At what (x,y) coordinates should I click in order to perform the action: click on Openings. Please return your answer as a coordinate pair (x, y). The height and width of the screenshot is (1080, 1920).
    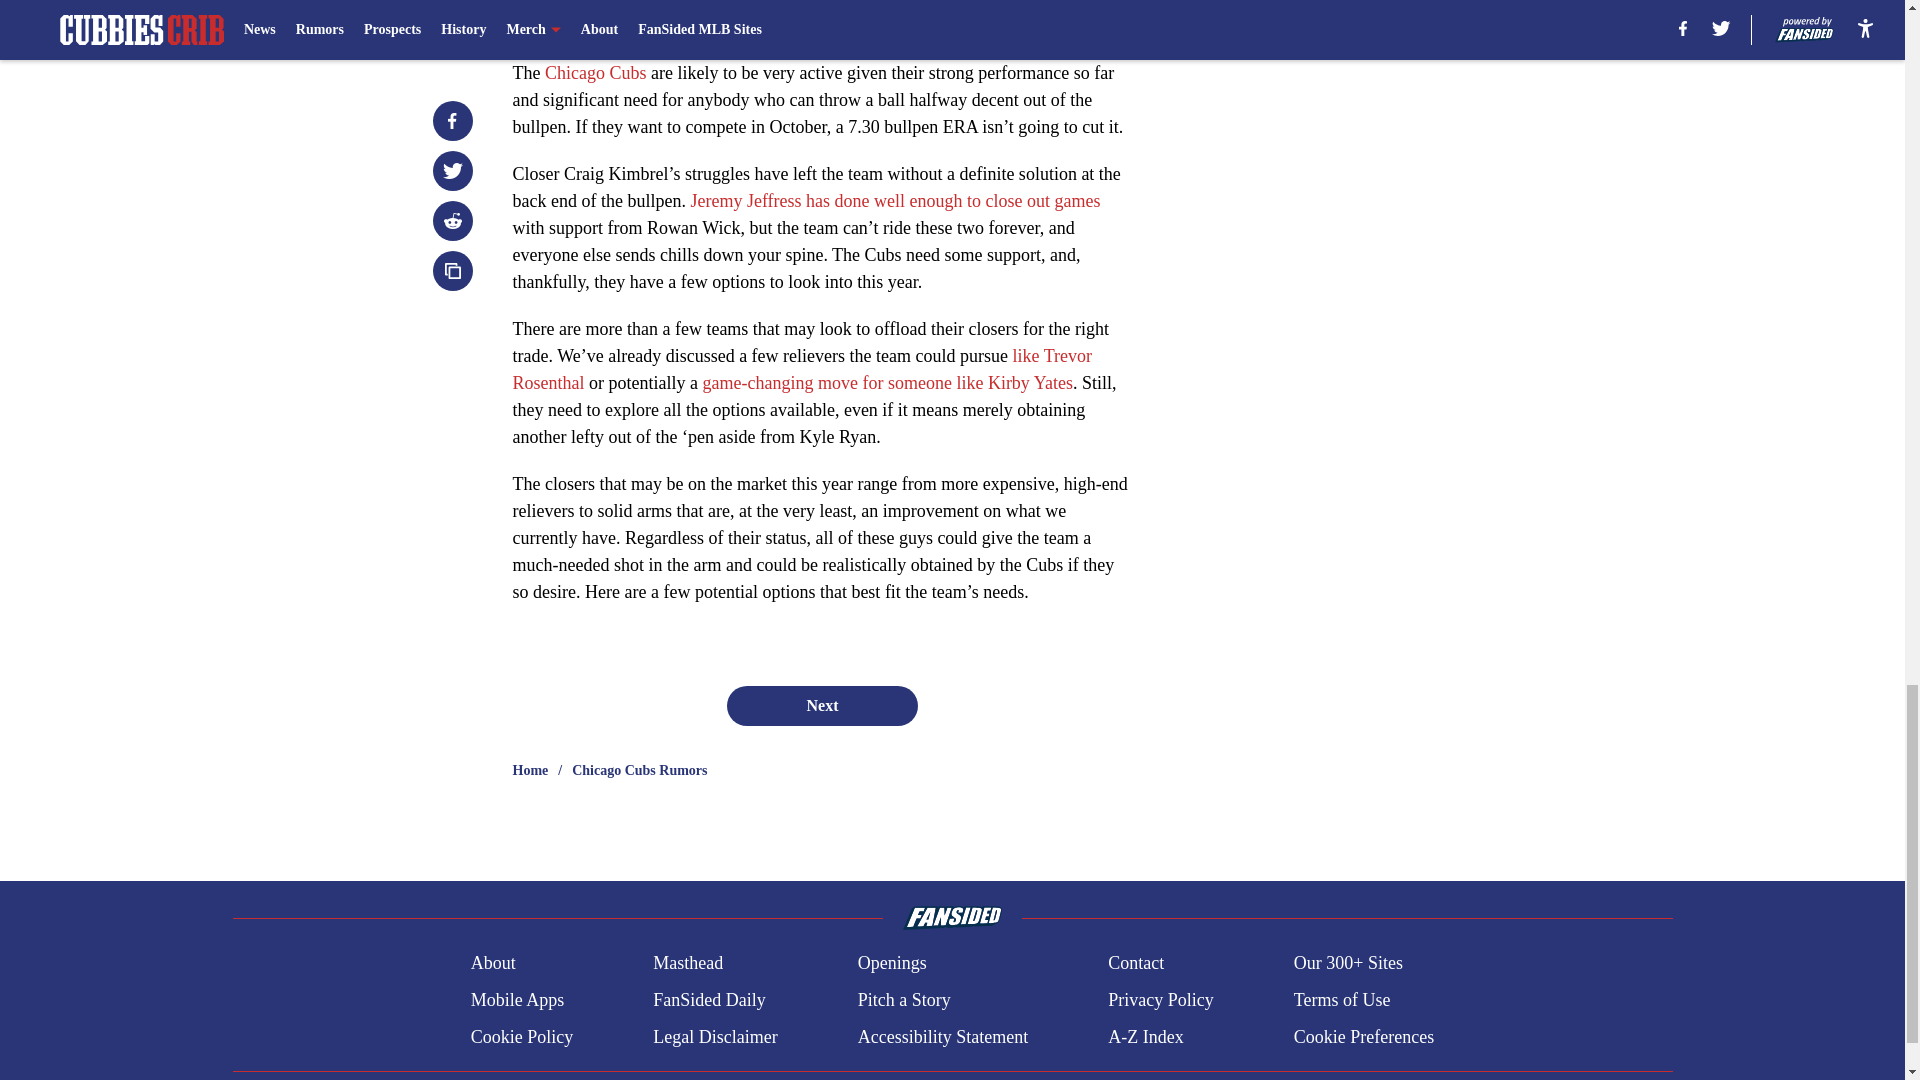
    Looking at the image, I should click on (892, 964).